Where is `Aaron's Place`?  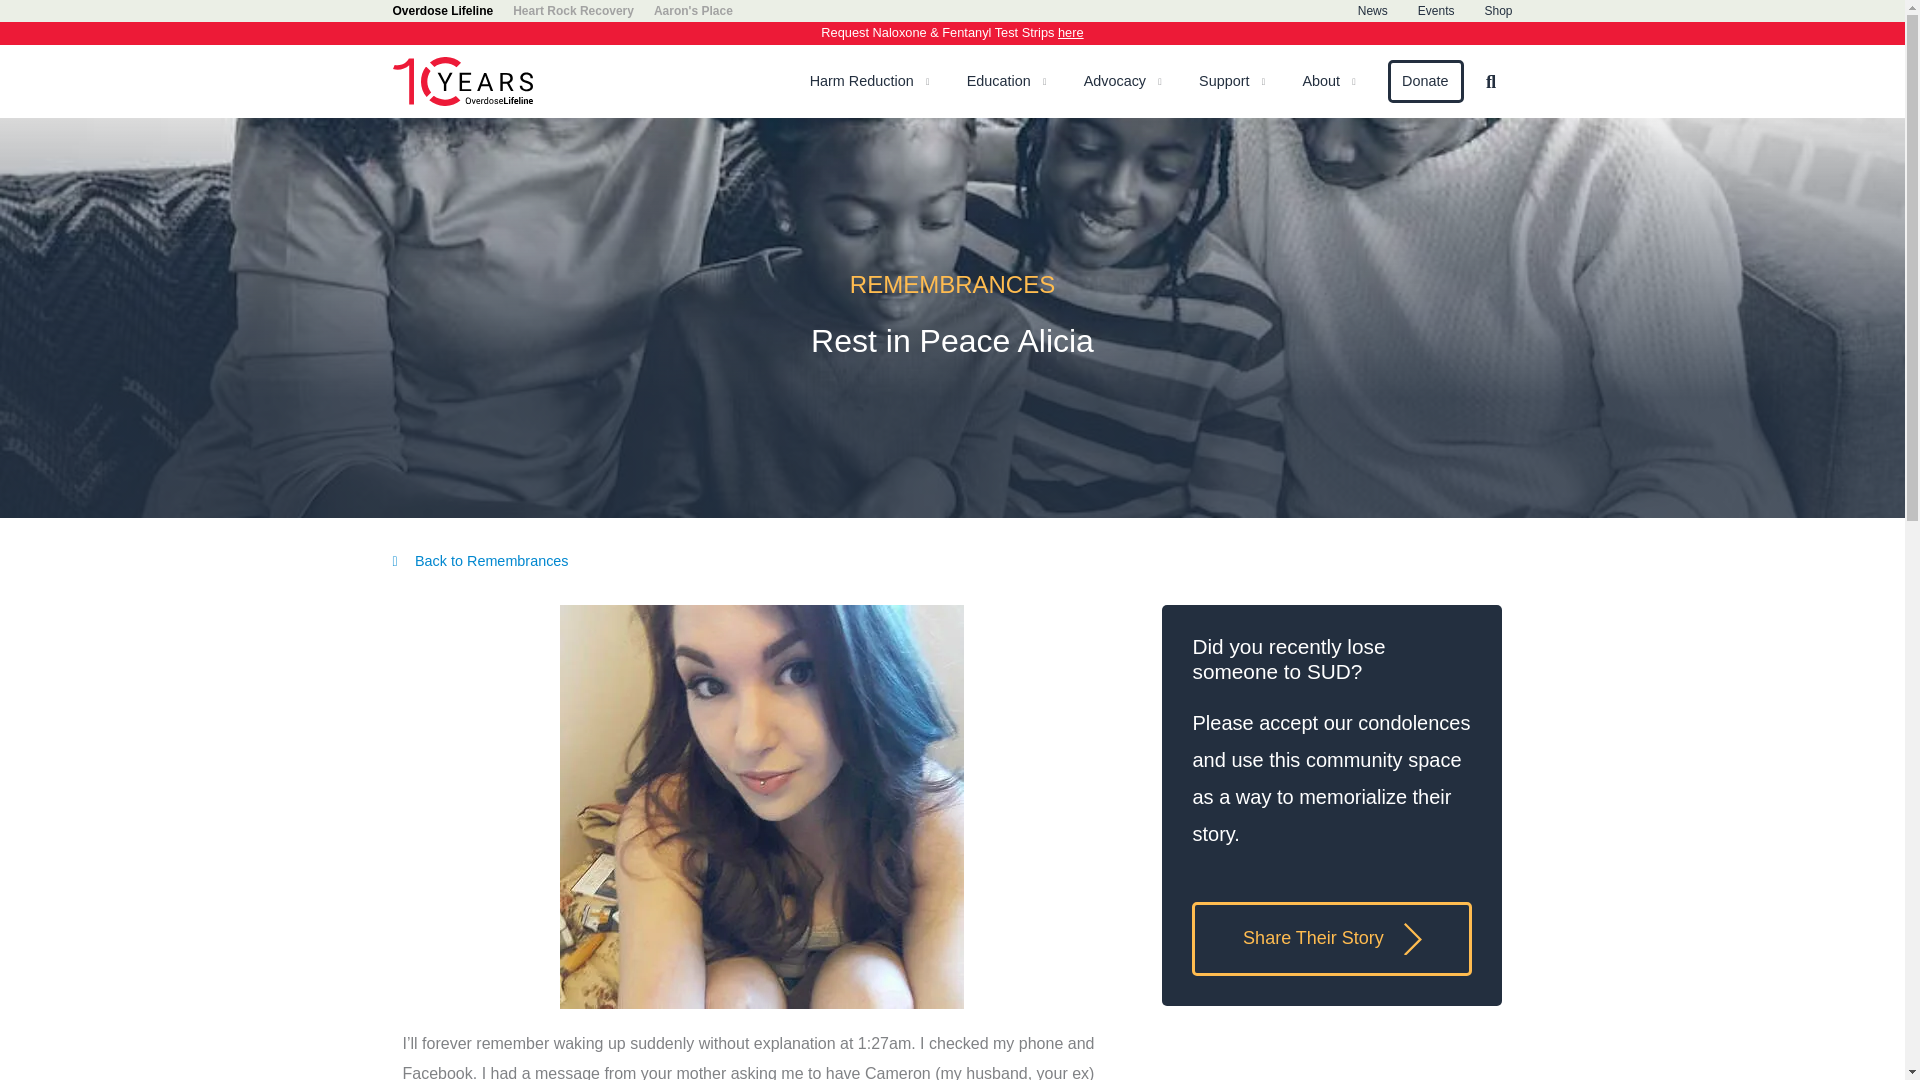 Aaron's Place is located at coordinates (694, 11).